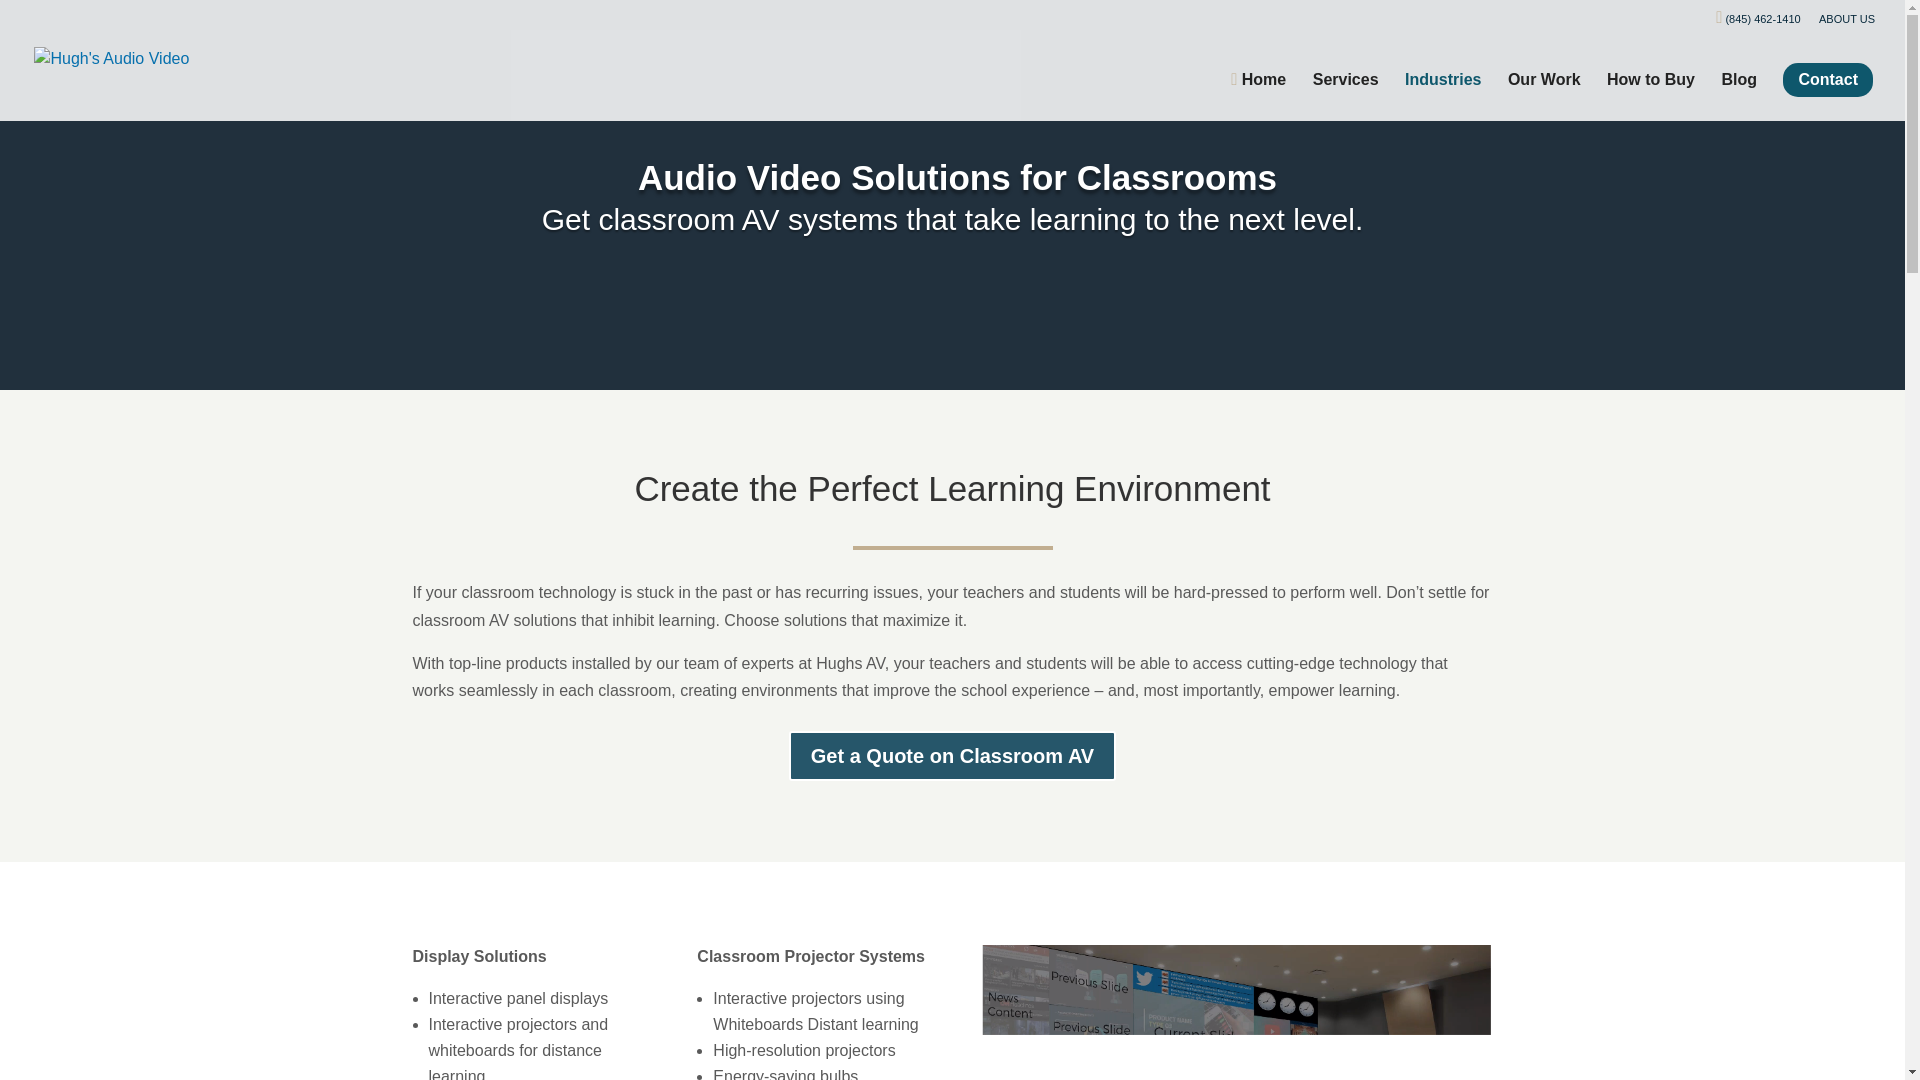  What do you see at coordinates (1544, 96) in the screenshot?
I see `Our Work` at bounding box center [1544, 96].